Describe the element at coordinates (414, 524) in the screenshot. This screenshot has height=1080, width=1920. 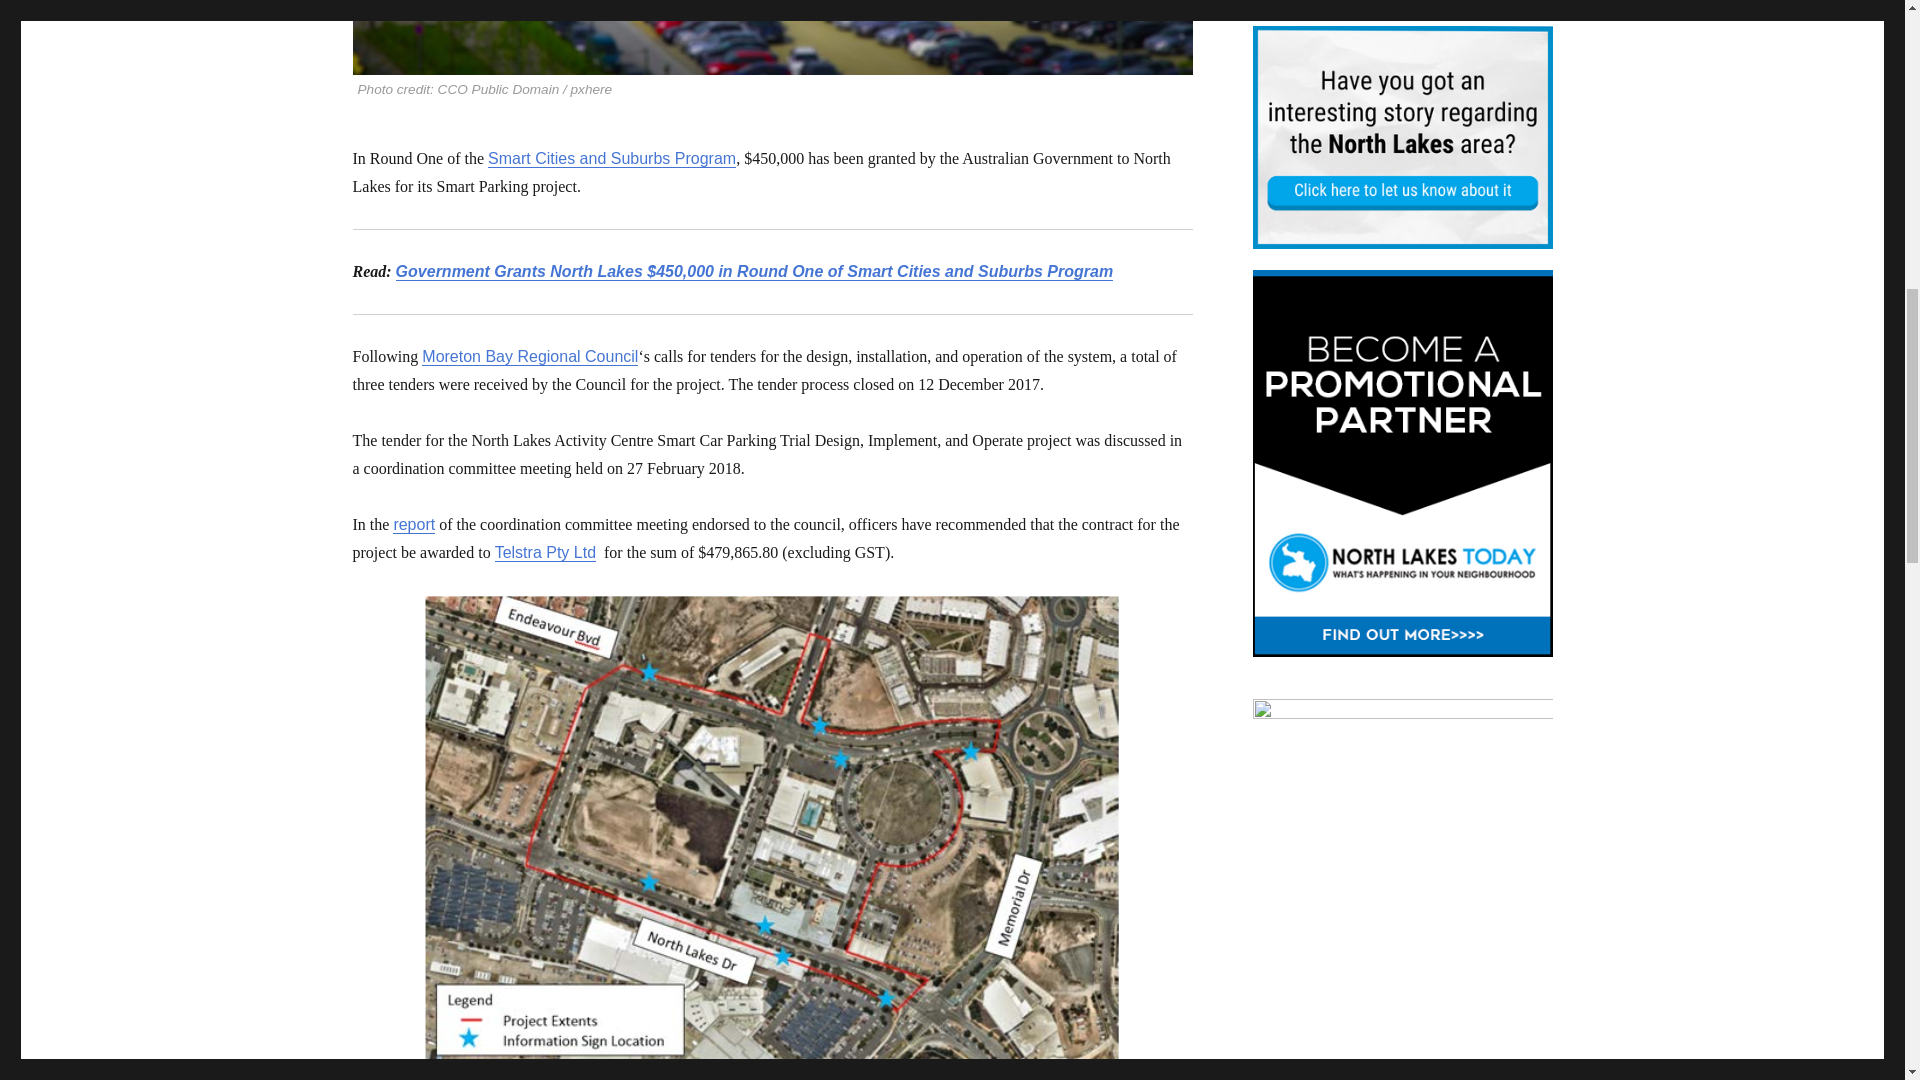
I see `report` at that location.